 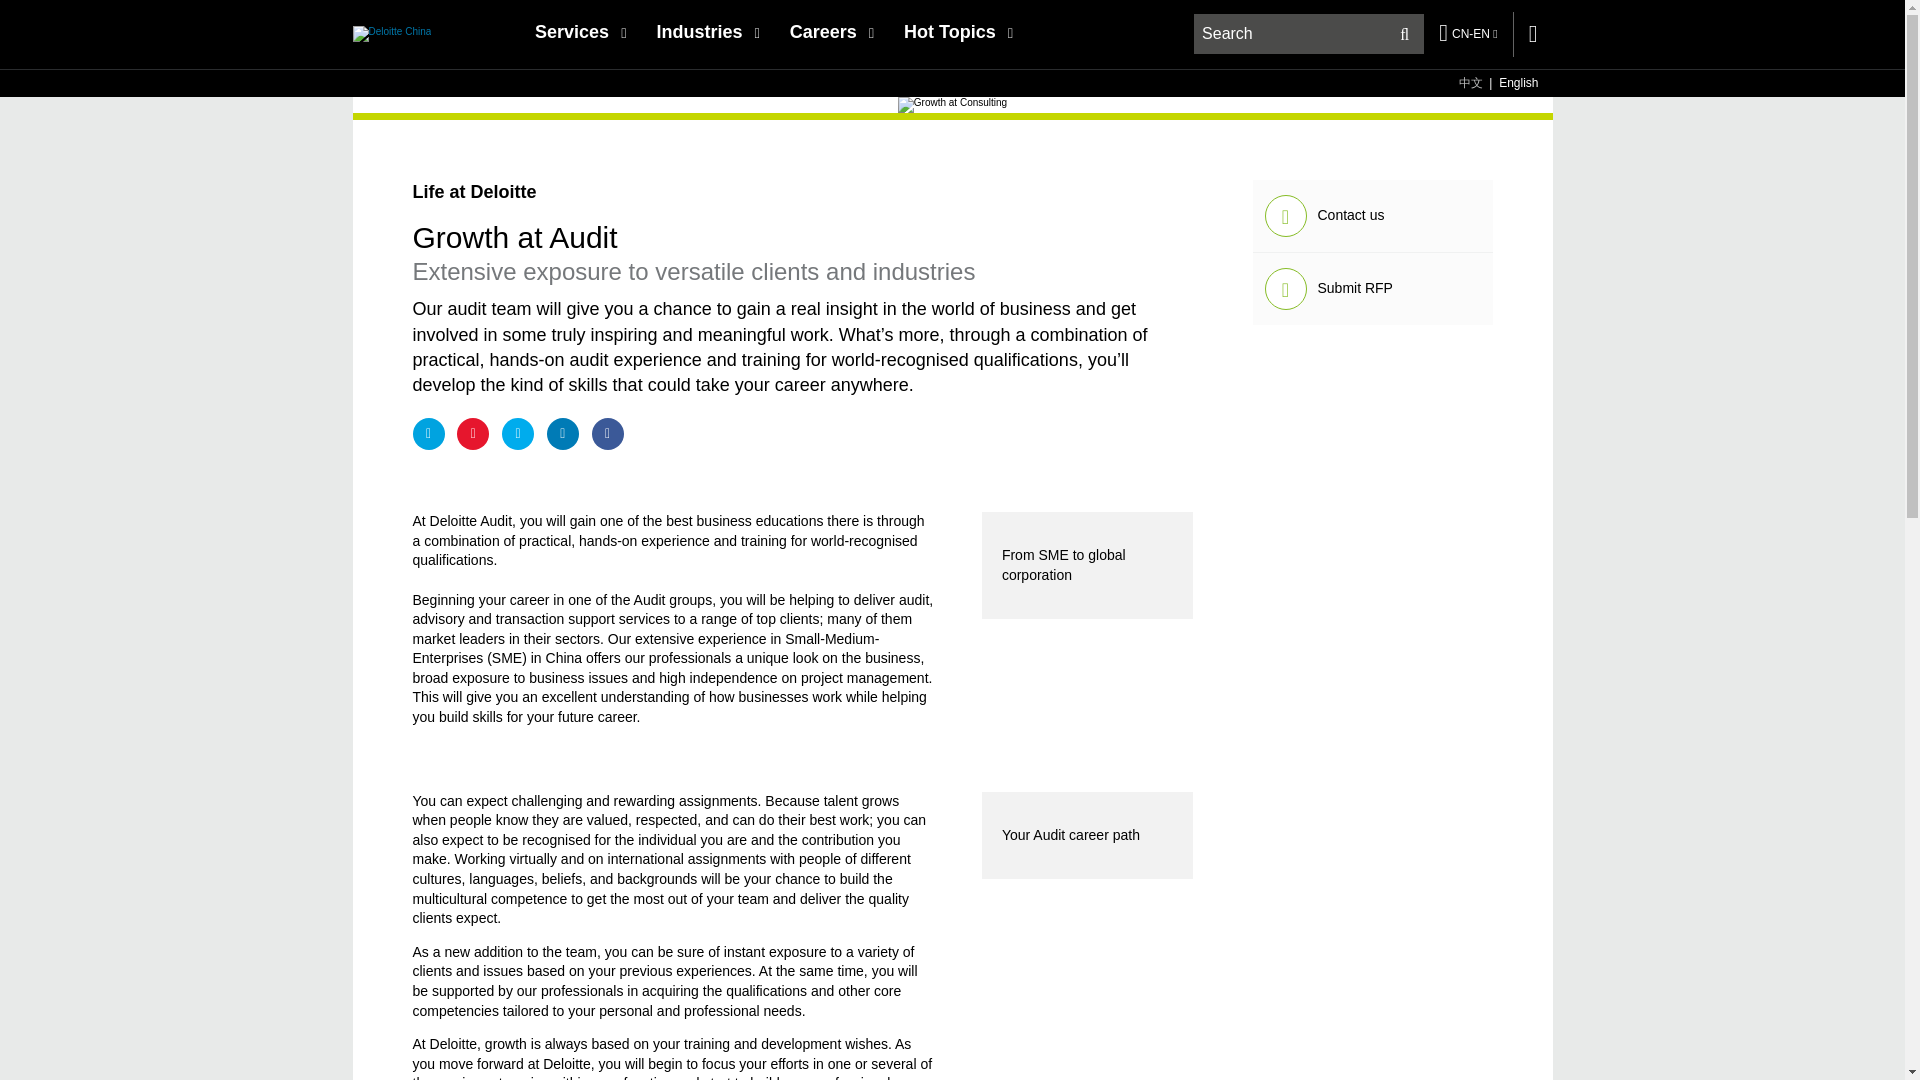 I want to click on Services, so click(x=580, y=32).